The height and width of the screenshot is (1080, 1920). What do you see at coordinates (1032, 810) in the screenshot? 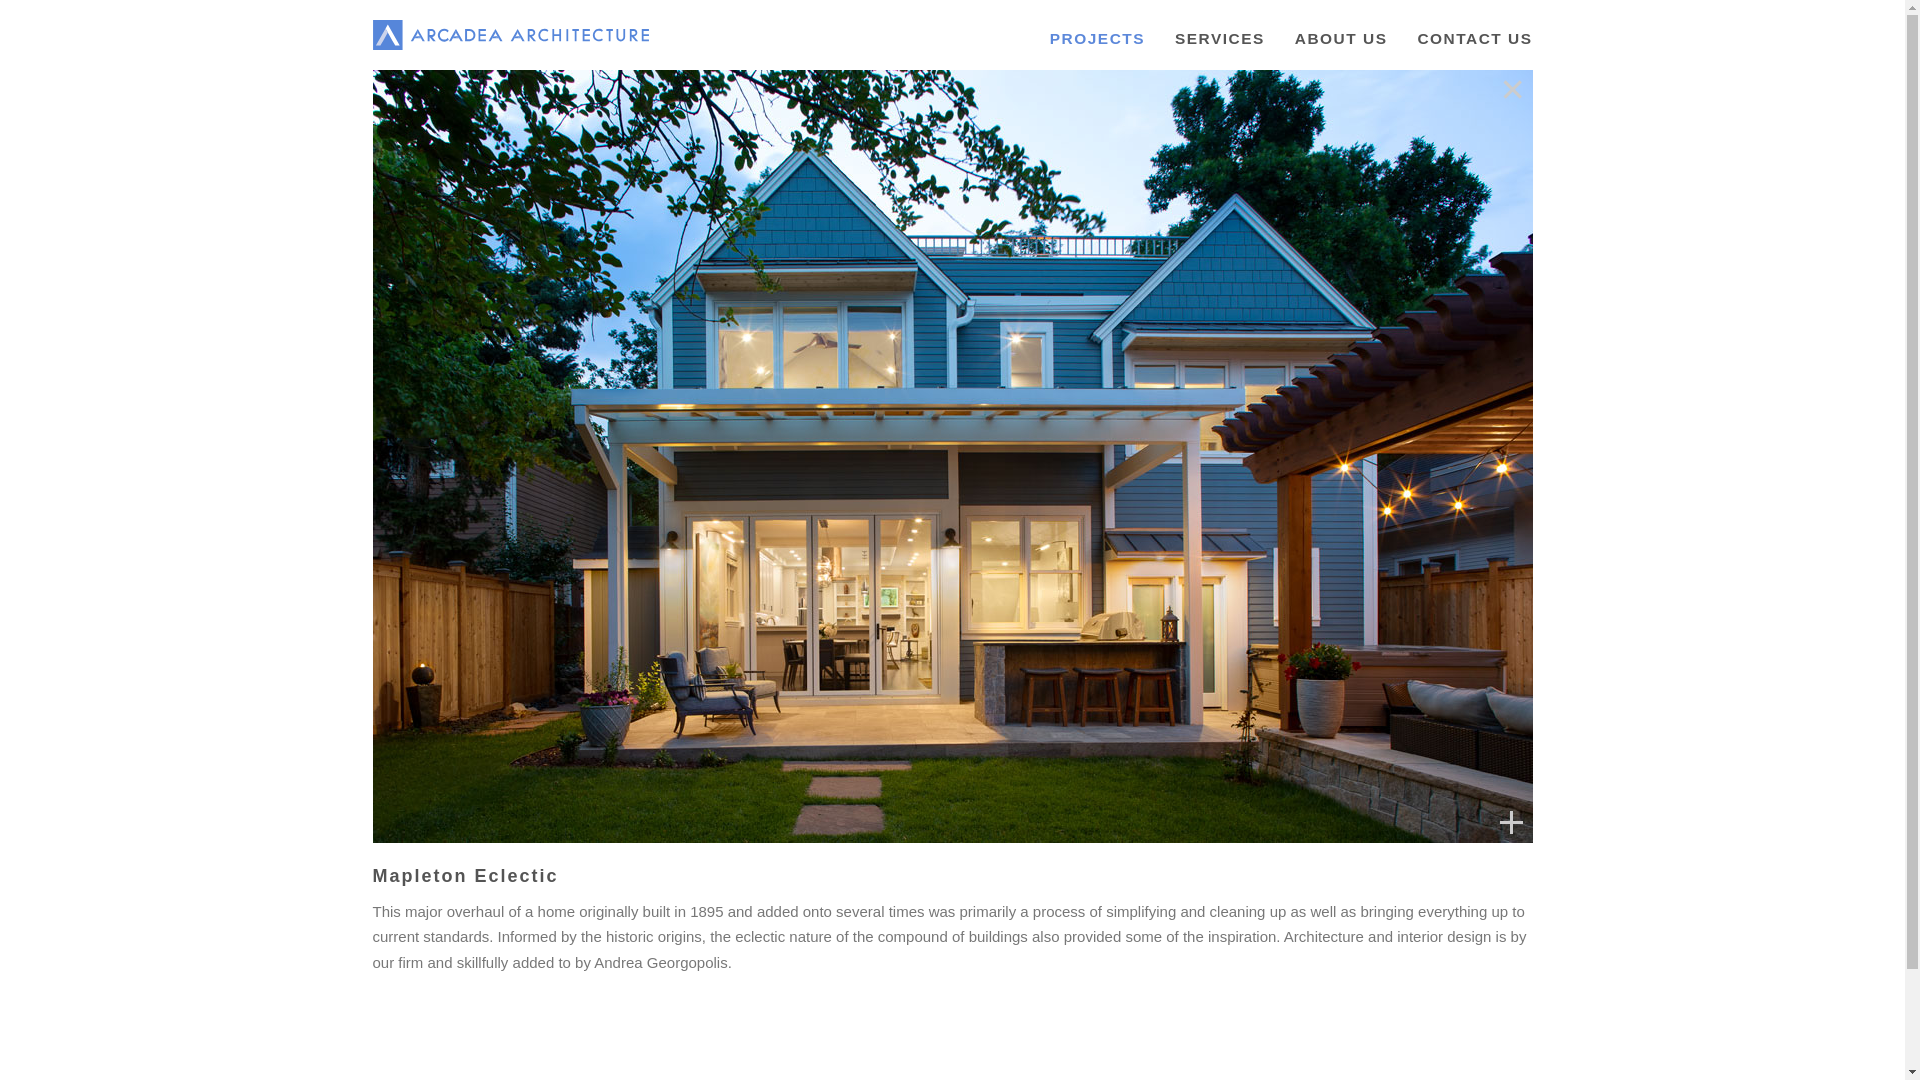
I see `12` at bounding box center [1032, 810].